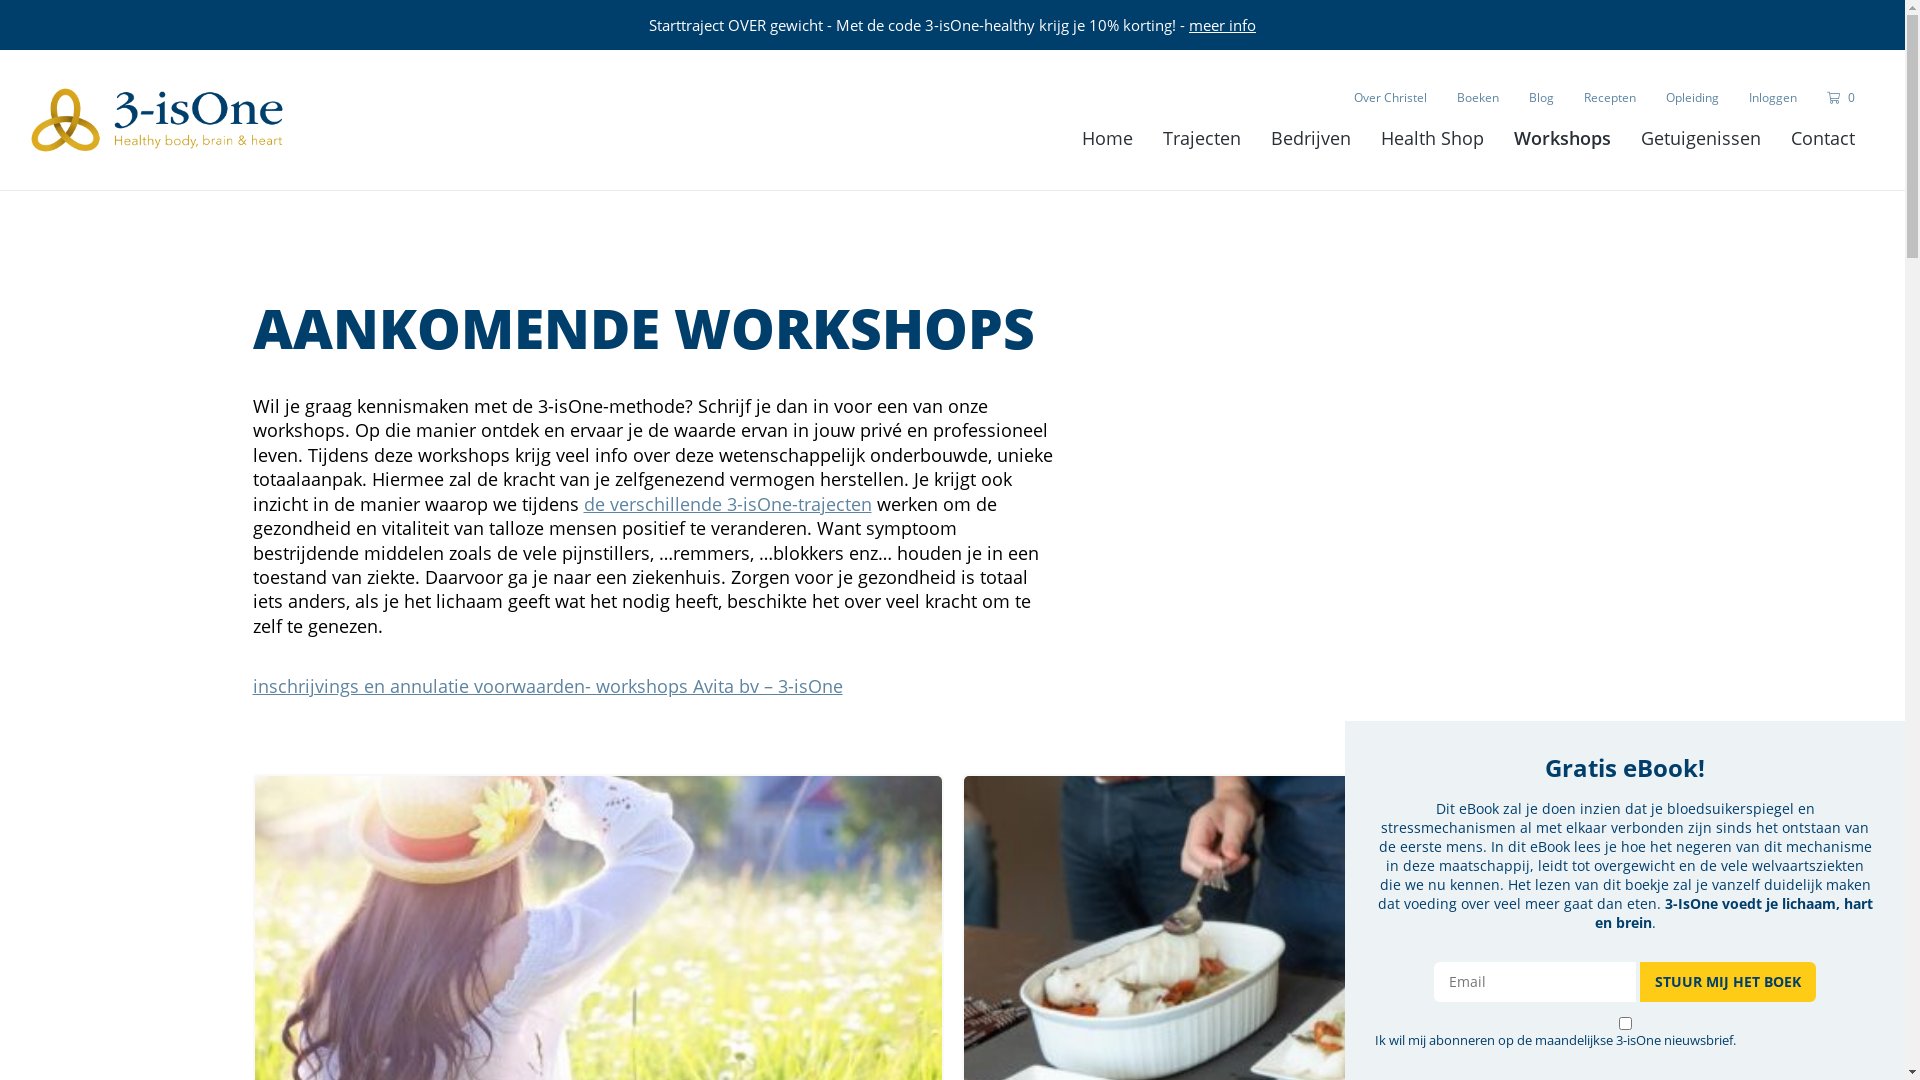 The height and width of the screenshot is (1080, 1920). What do you see at coordinates (1610, 98) in the screenshot?
I see `Recepten` at bounding box center [1610, 98].